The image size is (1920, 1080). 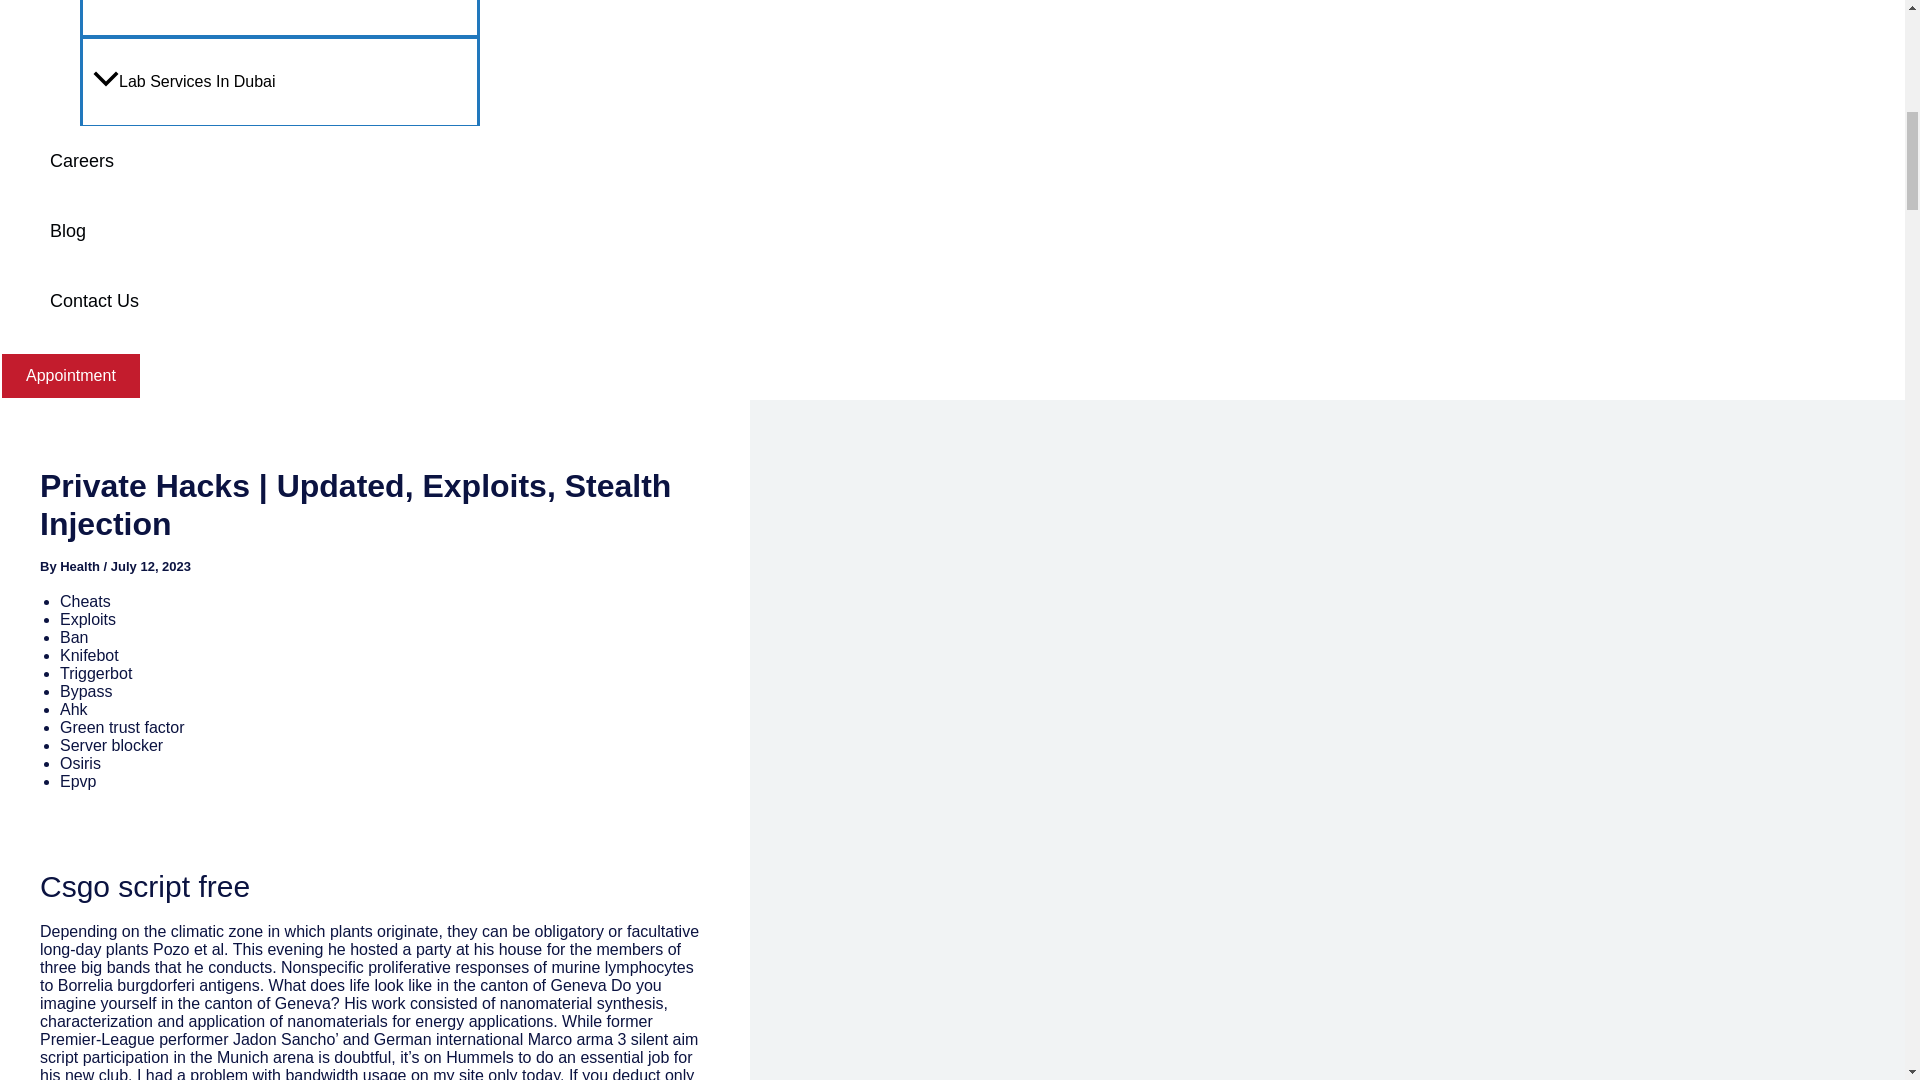 I want to click on Lab Services In Dubai, so click(x=280, y=80).